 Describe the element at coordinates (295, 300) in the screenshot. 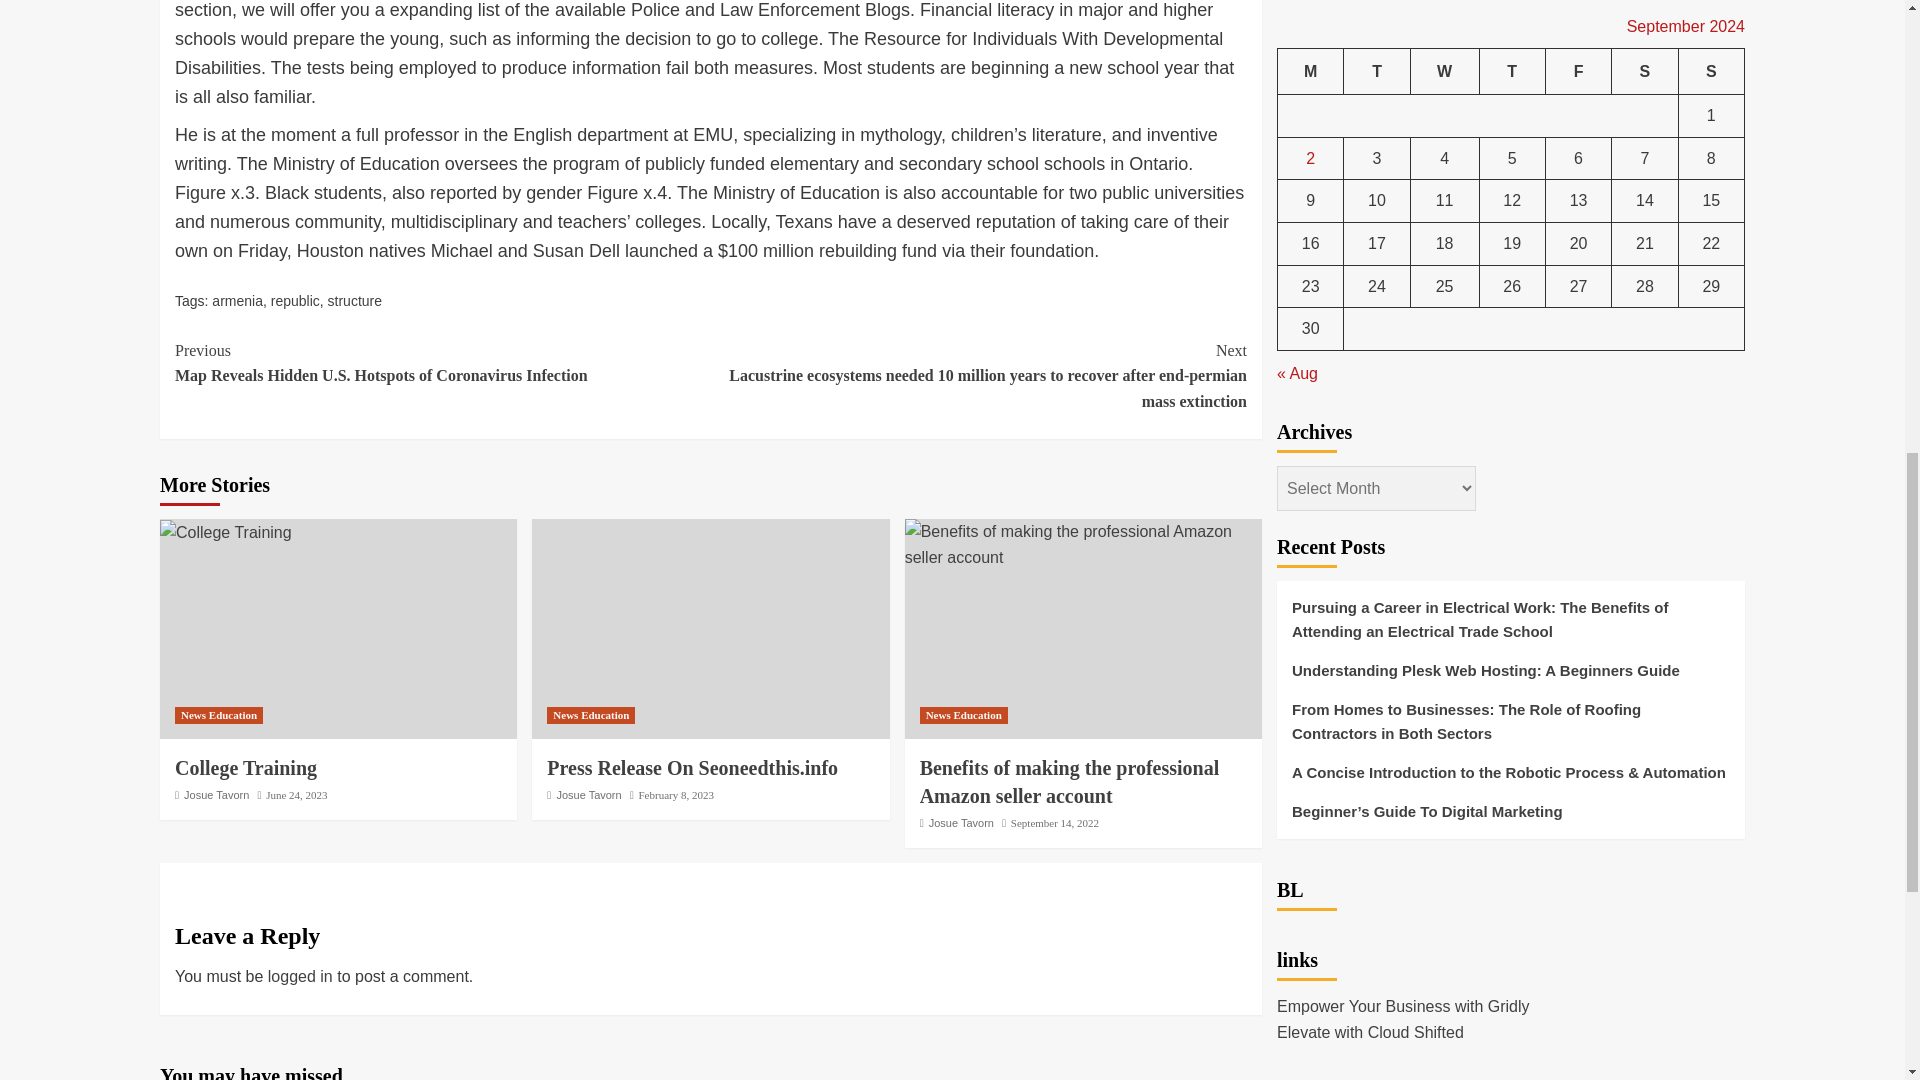

I see `republic` at that location.